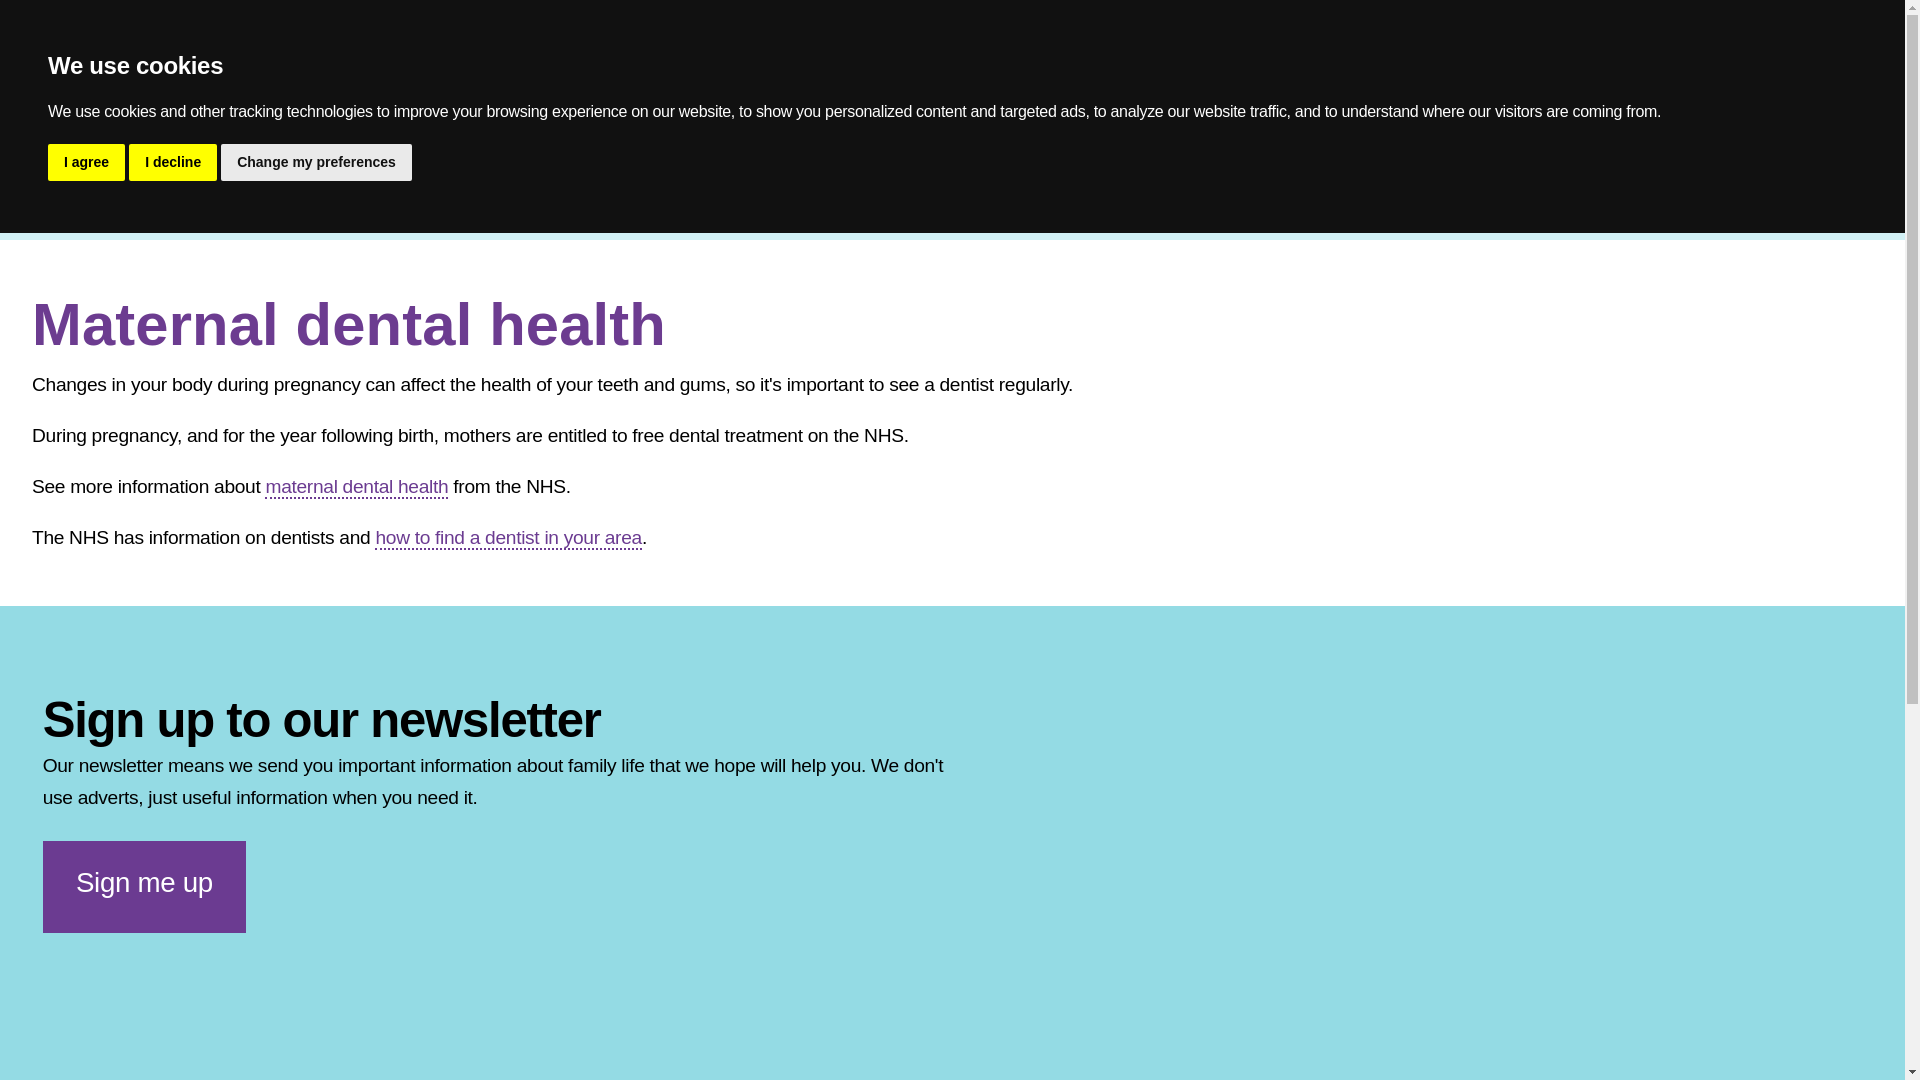  I want to click on Latest news, so click(796, 152).